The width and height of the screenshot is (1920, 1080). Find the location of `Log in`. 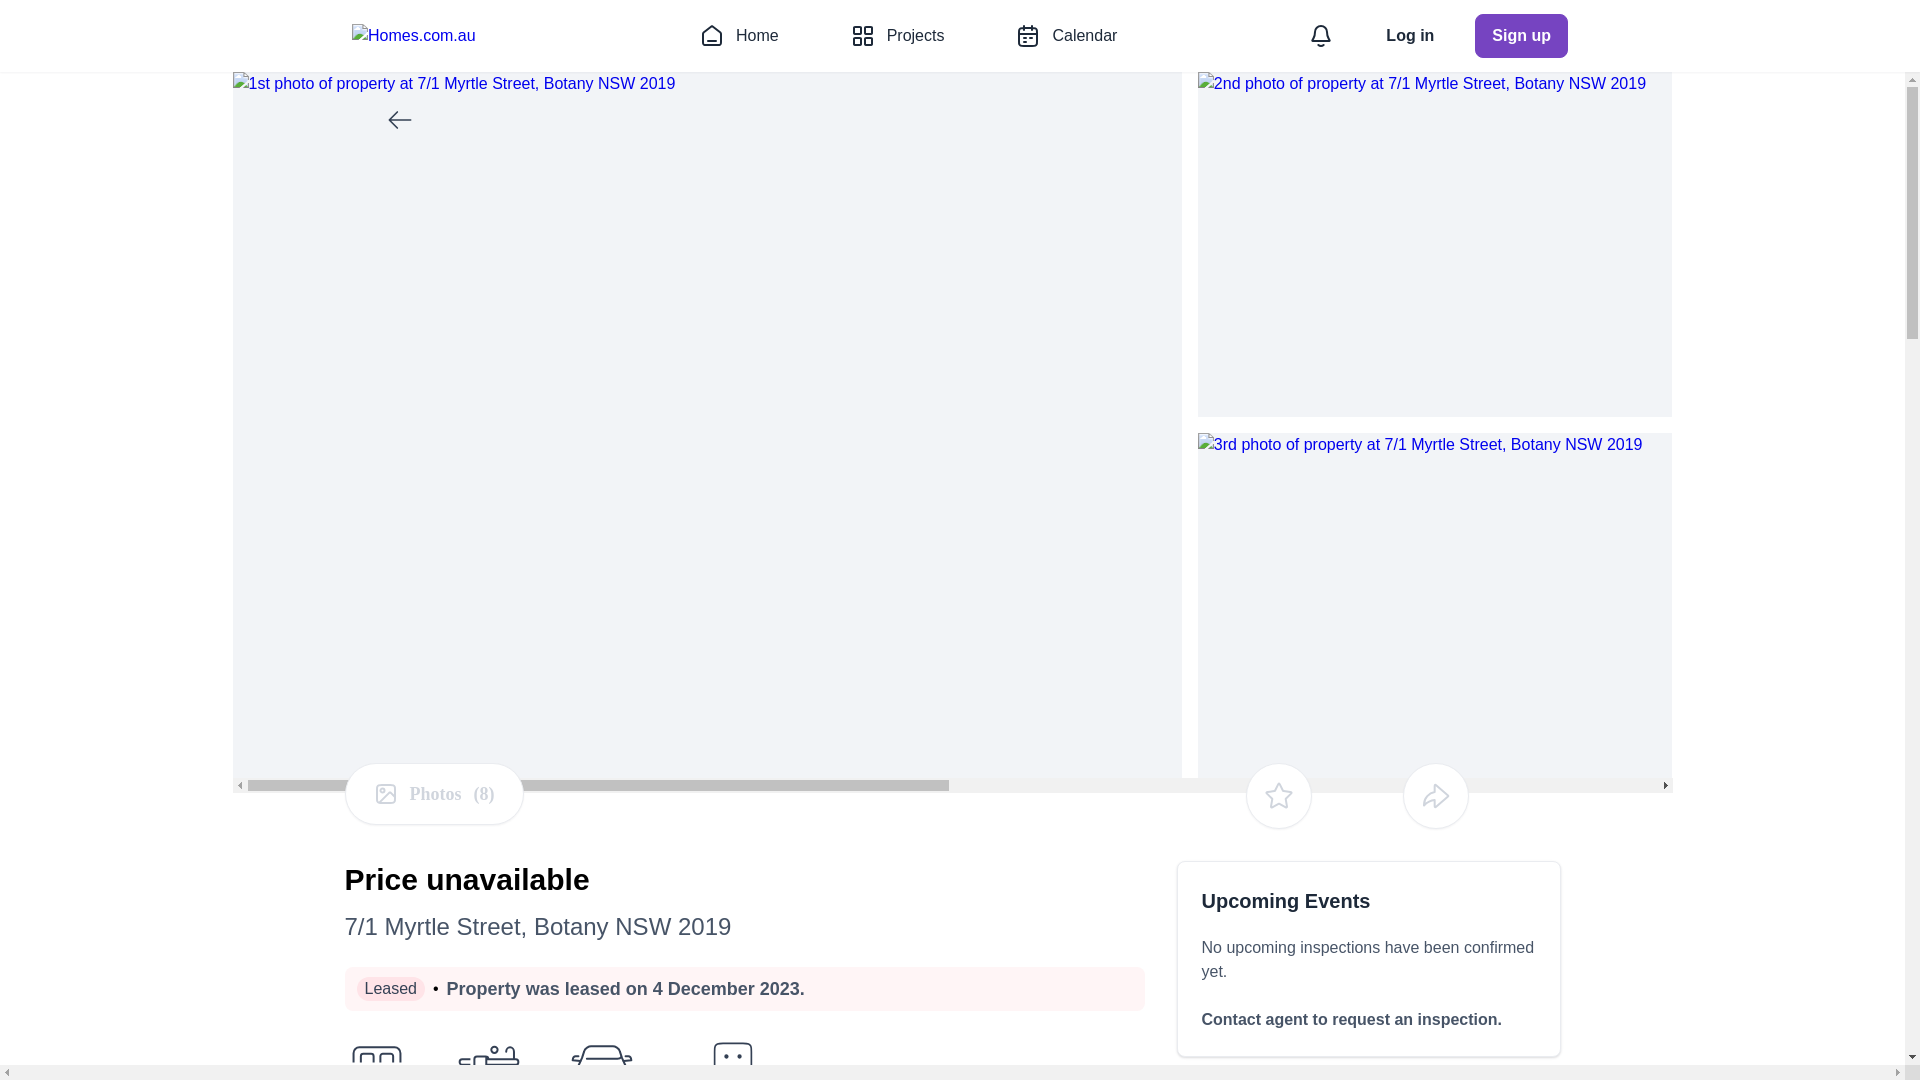

Log in is located at coordinates (1410, 36).